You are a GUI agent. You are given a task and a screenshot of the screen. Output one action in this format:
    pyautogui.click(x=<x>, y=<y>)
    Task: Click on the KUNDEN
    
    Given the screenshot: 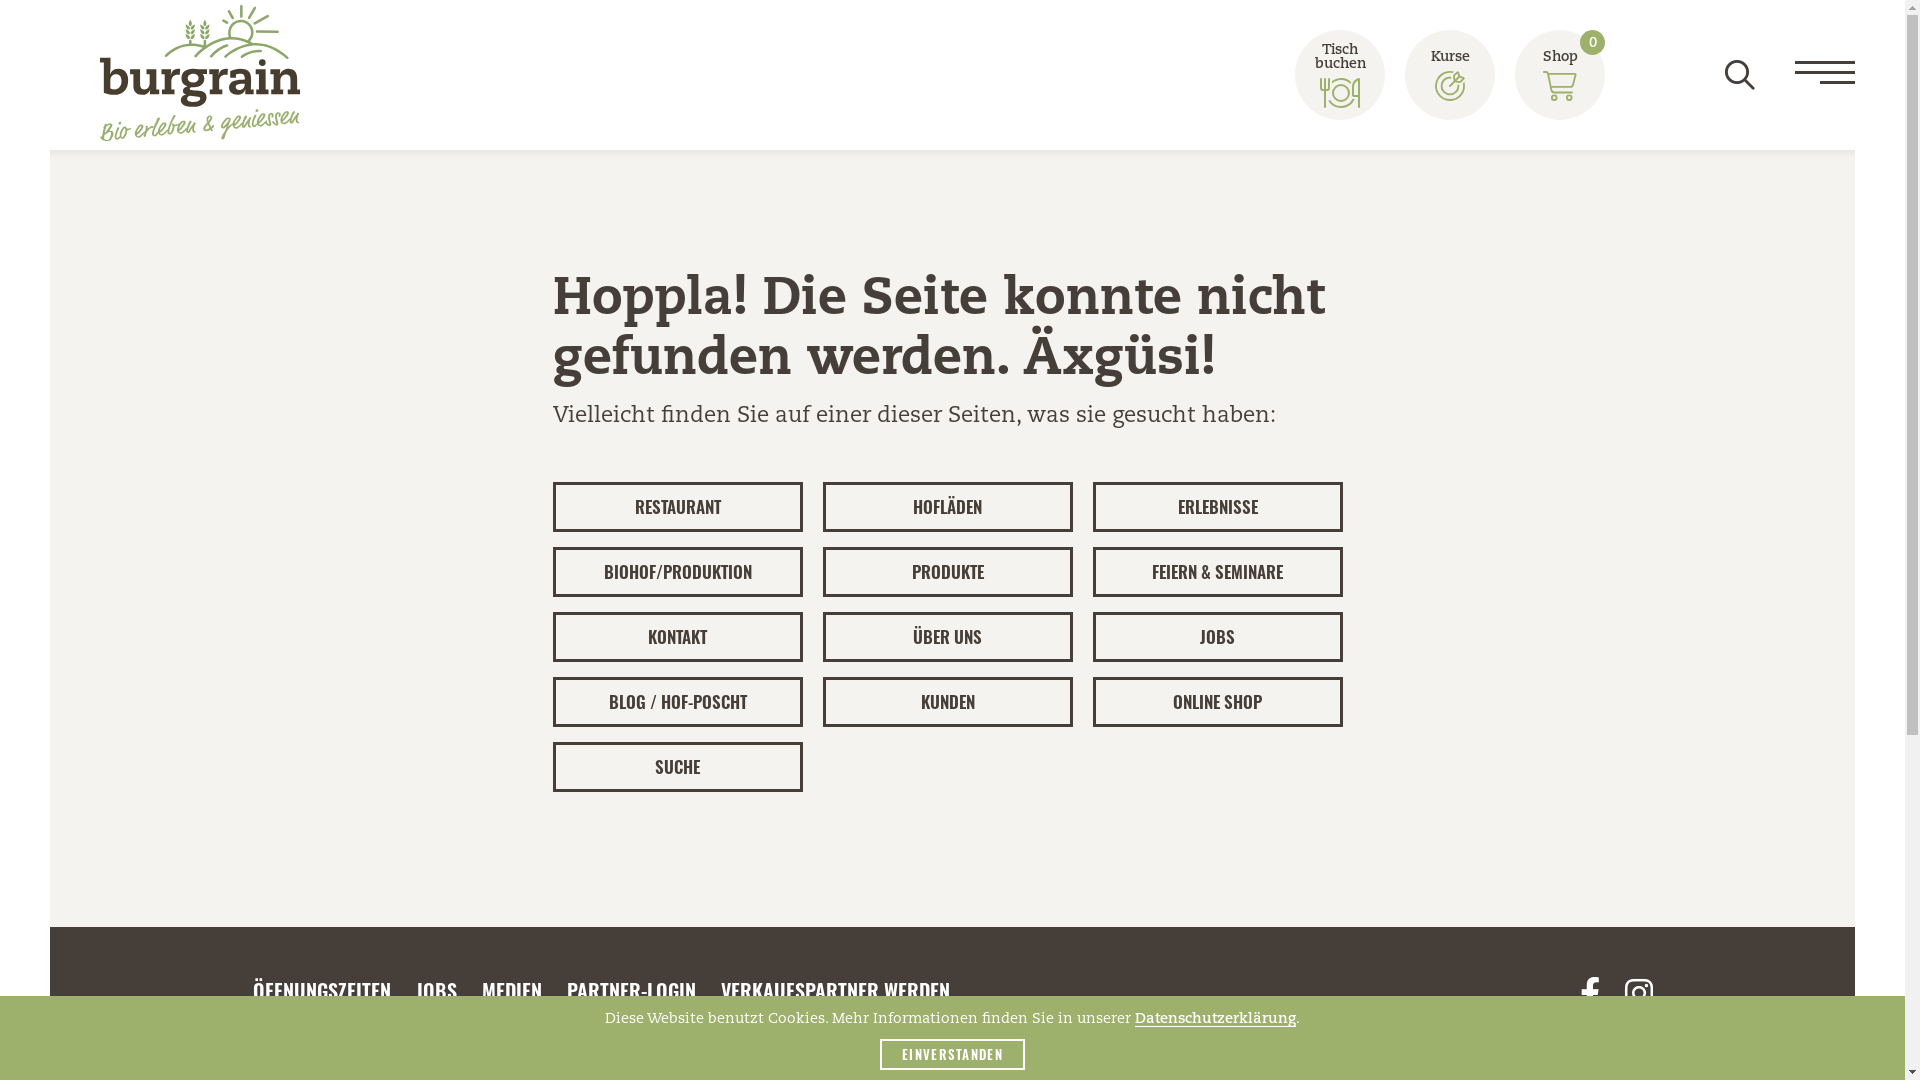 What is the action you would take?
    pyautogui.click(x=947, y=702)
    